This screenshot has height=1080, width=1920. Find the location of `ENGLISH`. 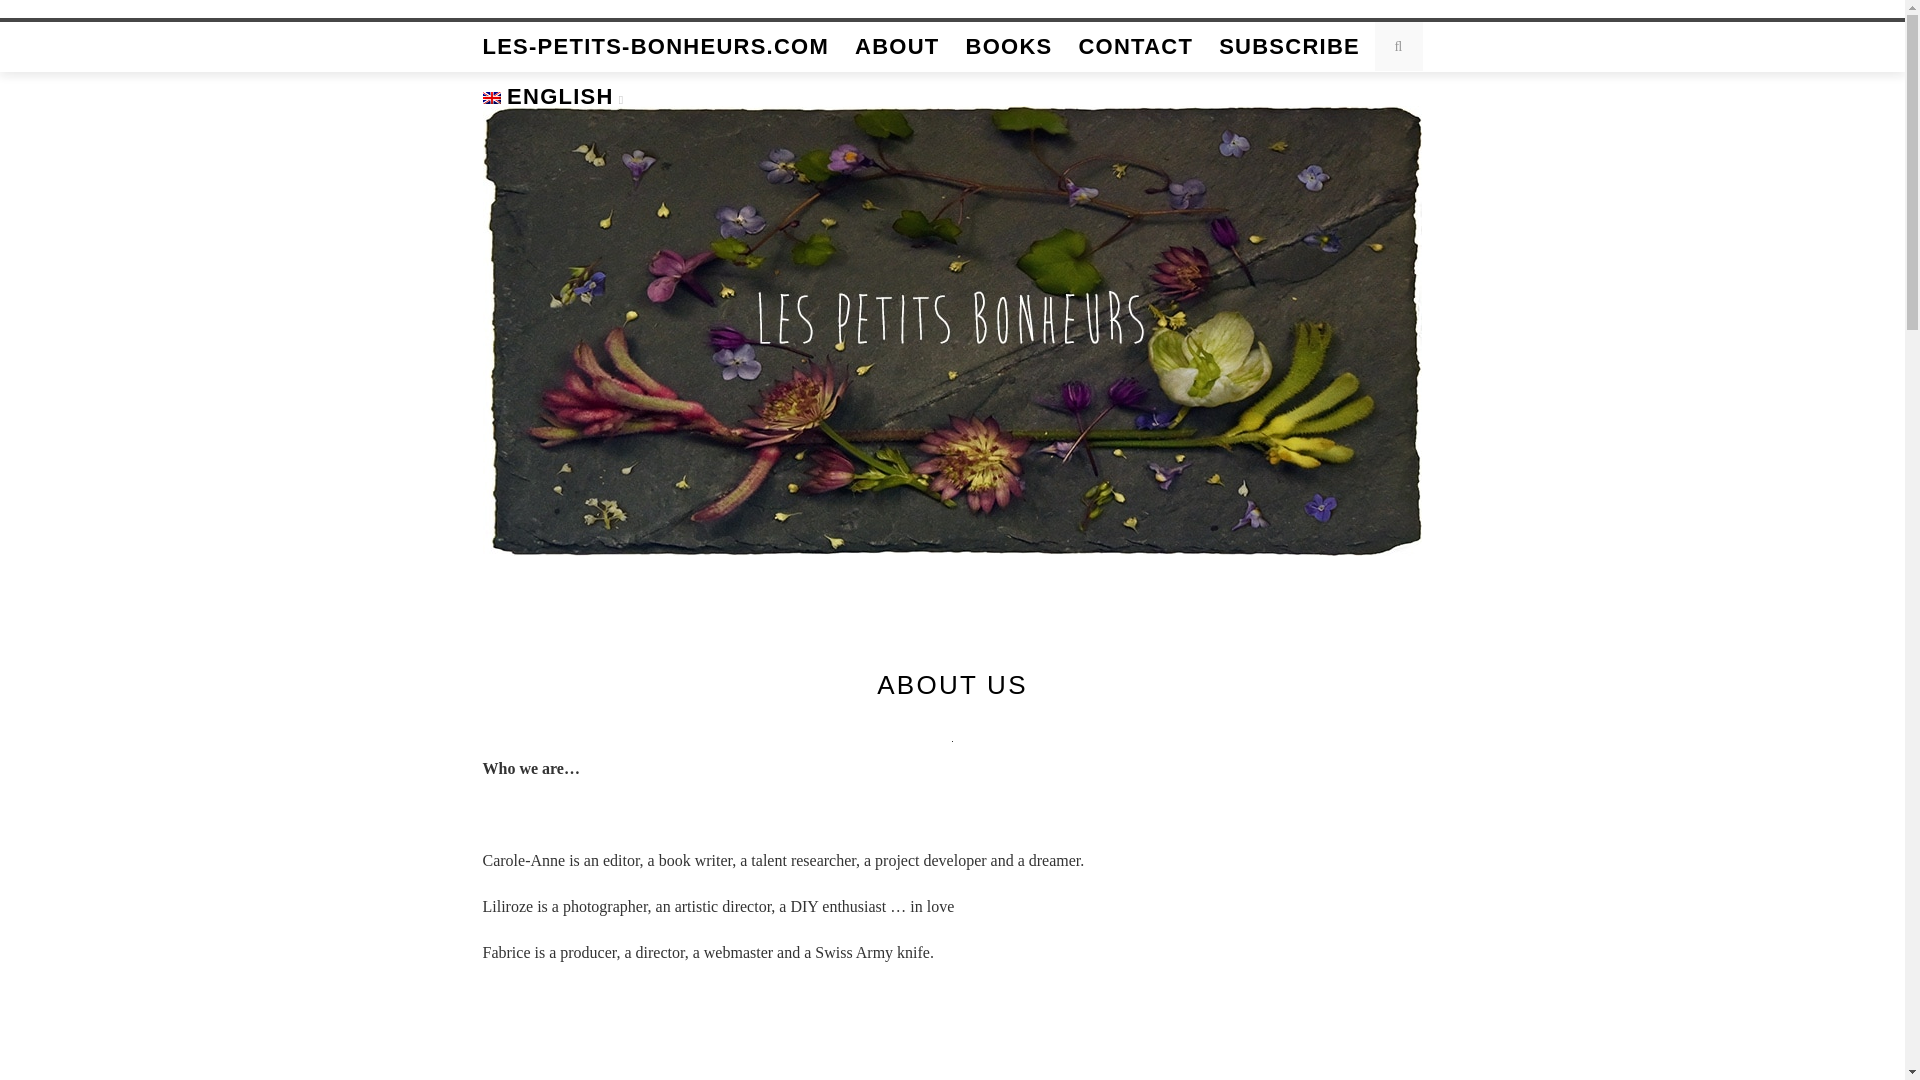

ENGLISH is located at coordinates (552, 98).